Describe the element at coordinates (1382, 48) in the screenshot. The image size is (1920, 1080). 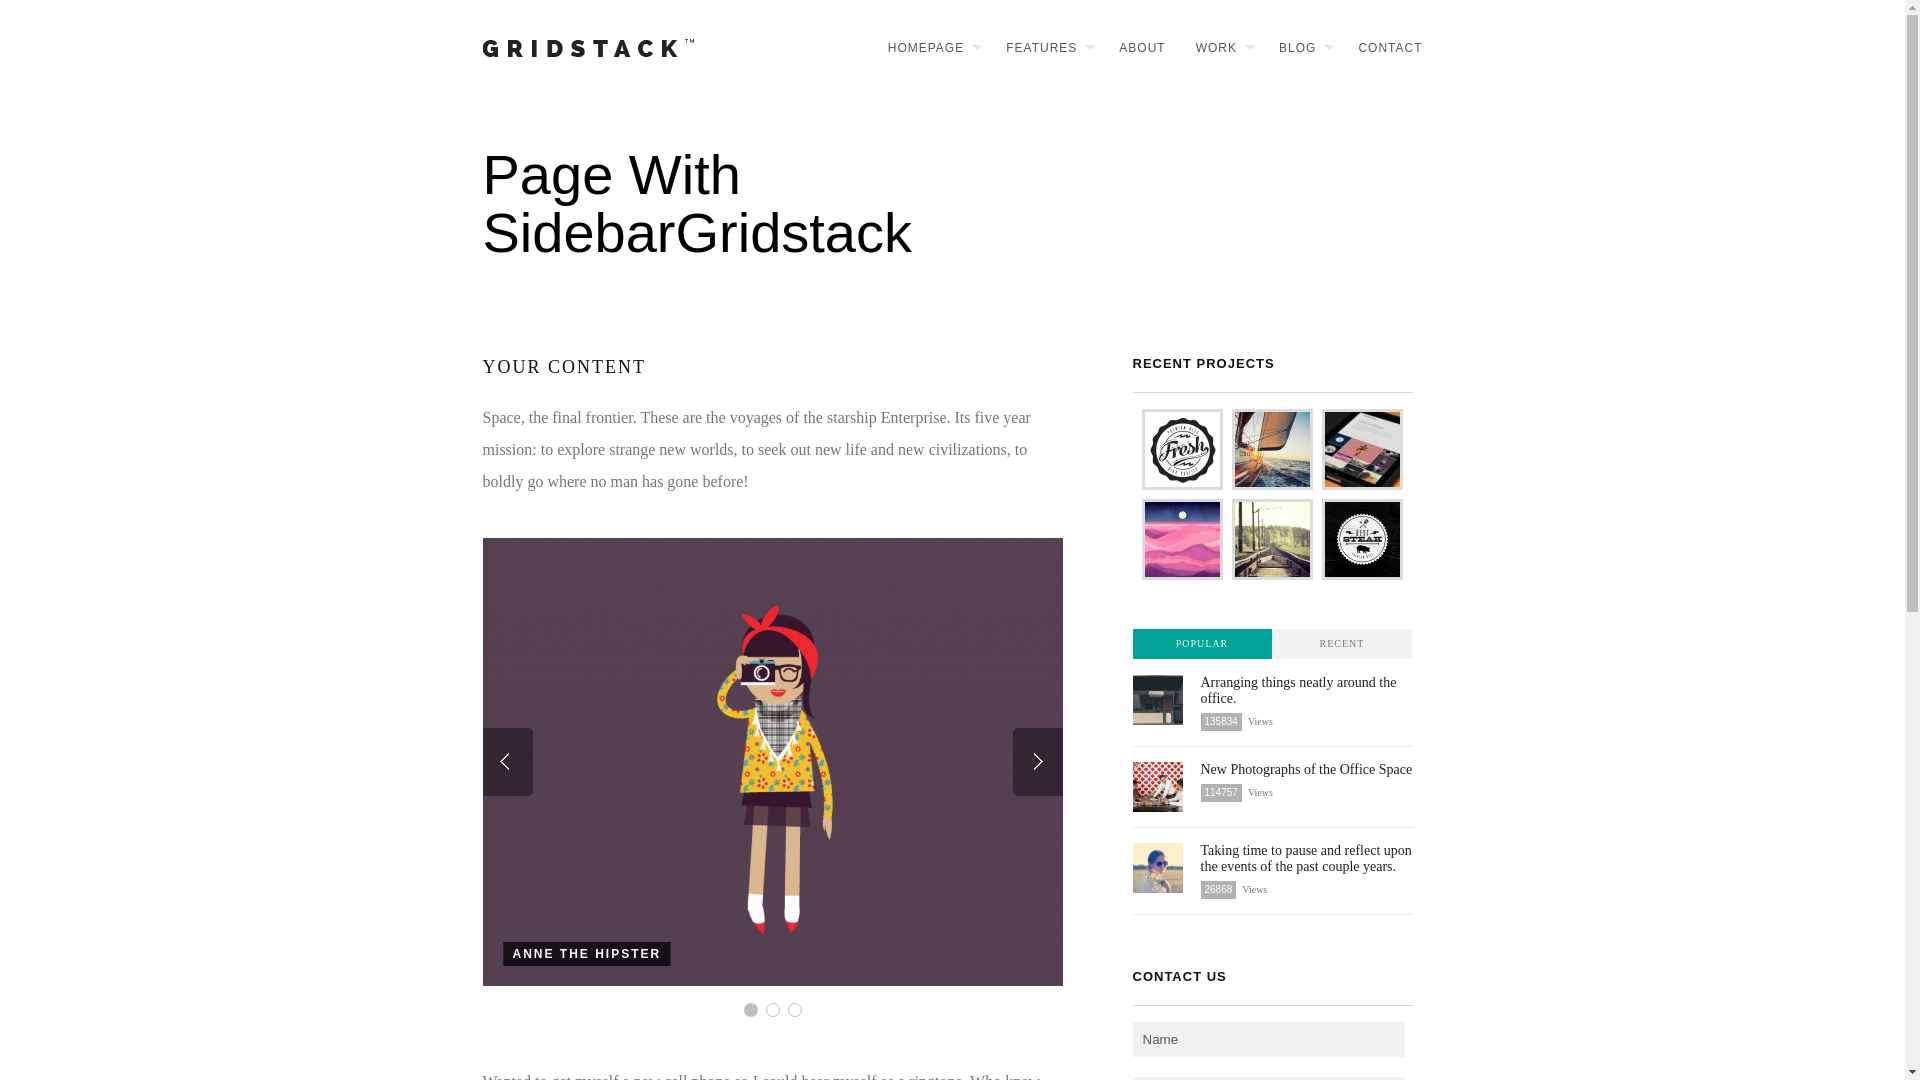
I see `CONTACT` at that location.